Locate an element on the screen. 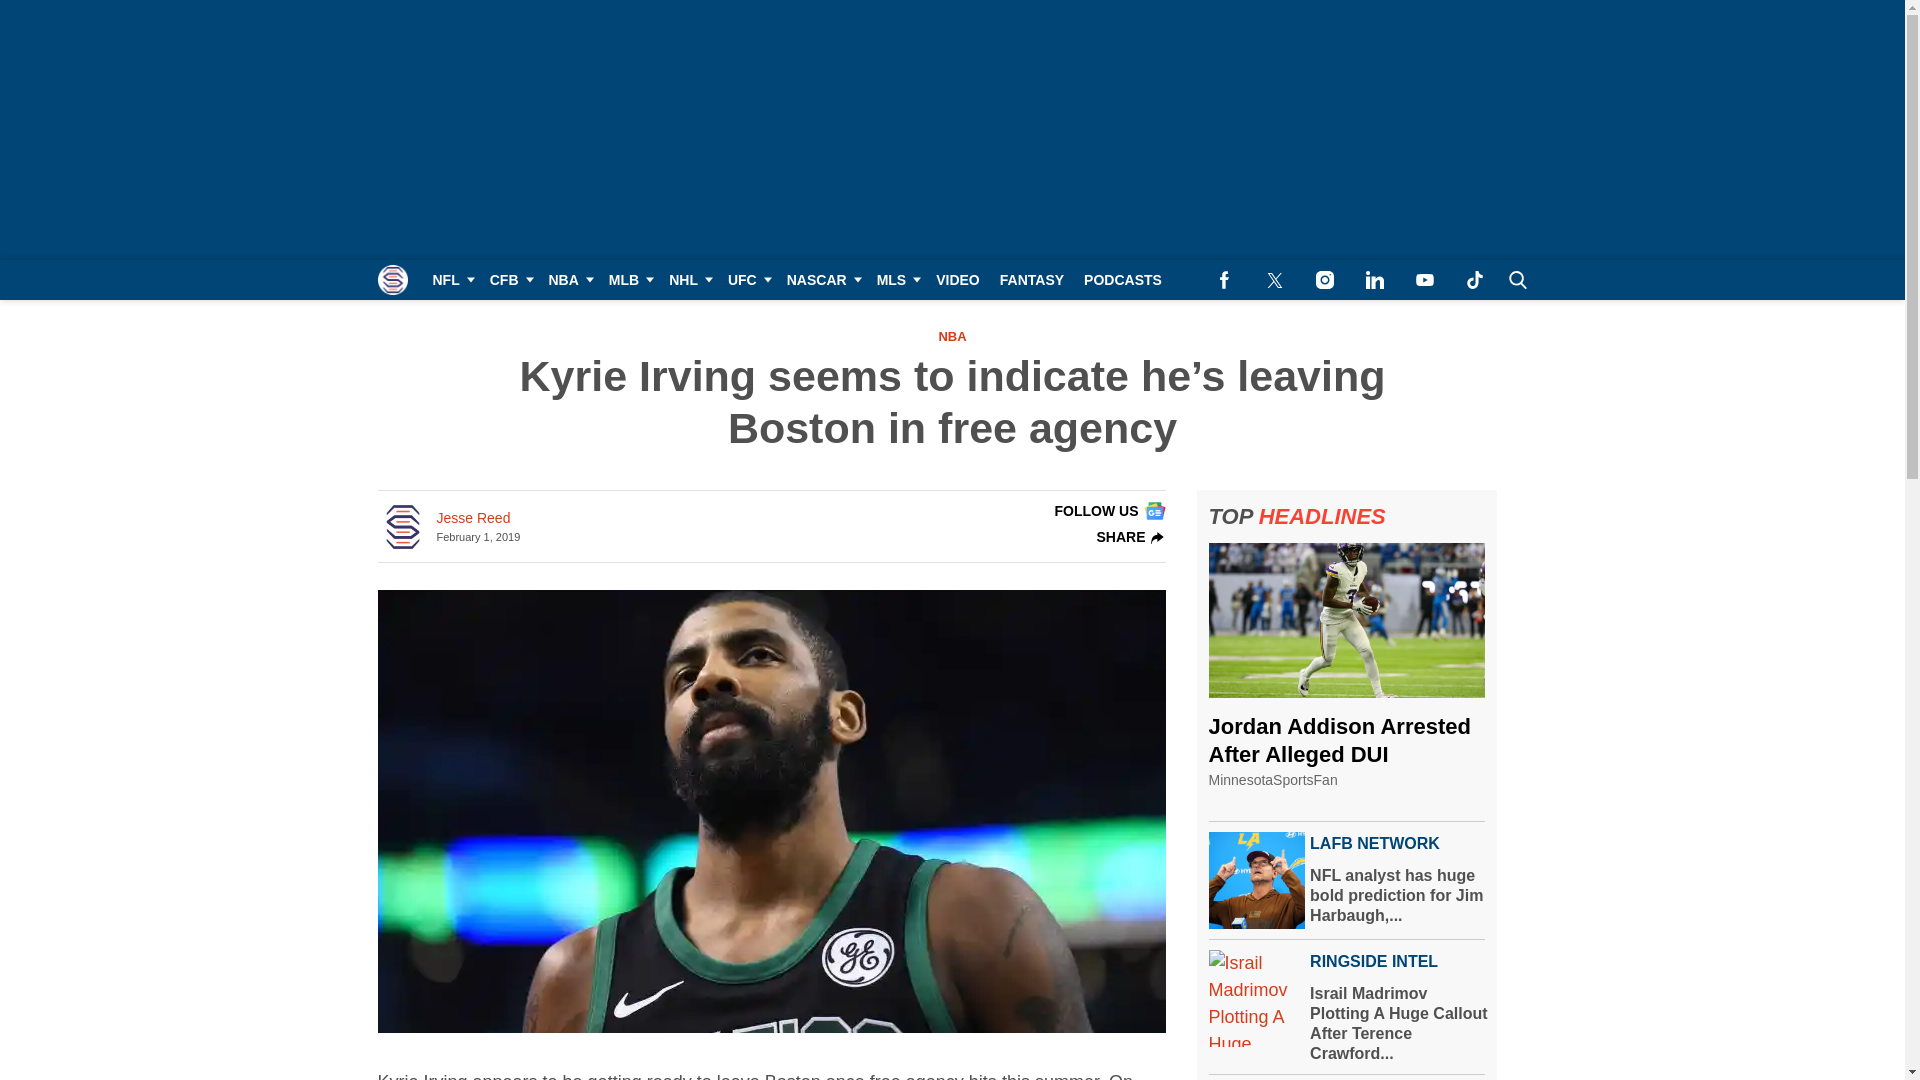 The image size is (1920, 1080). Subscribe to our YouTube channel is located at coordinates (1424, 280).